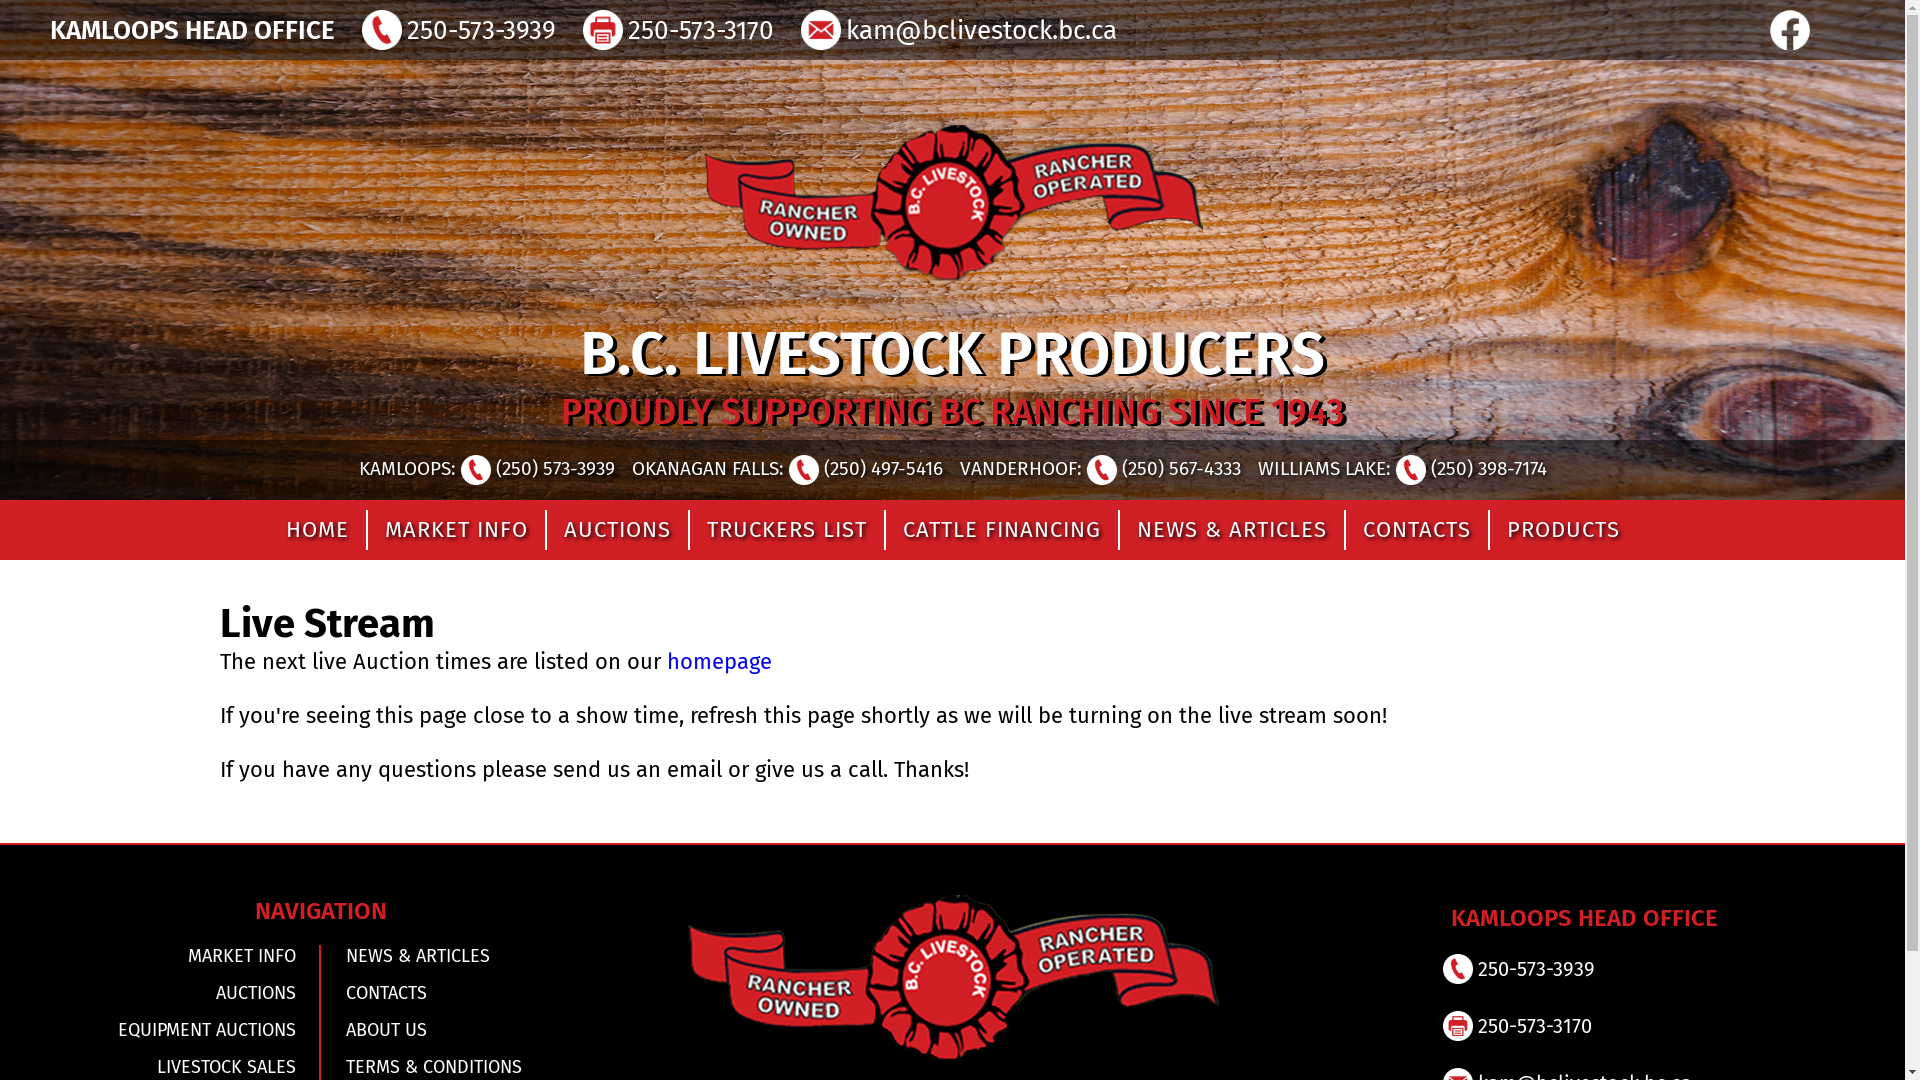 The height and width of the screenshot is (1080, 1920). I want to click on LIVESTOCK SALES, so click(173, 1067).